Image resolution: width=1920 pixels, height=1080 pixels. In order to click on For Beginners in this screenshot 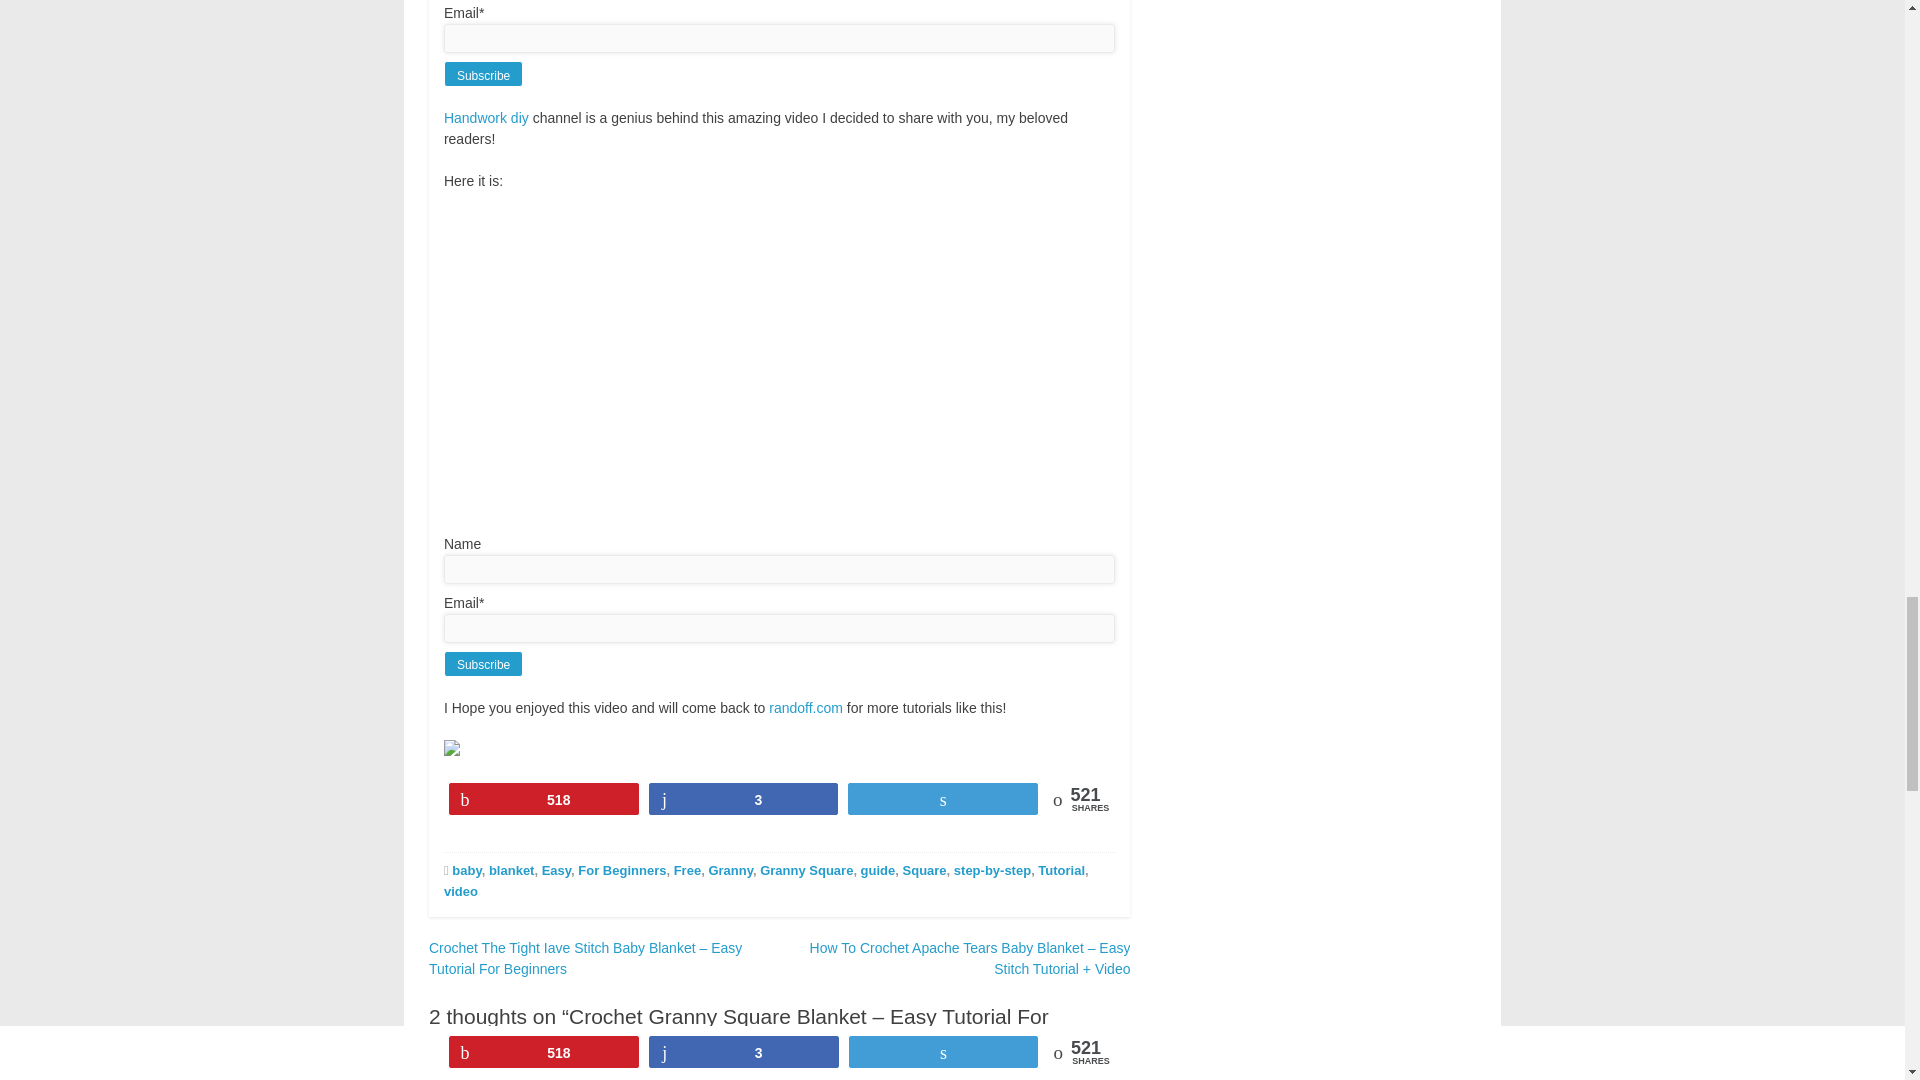, I will do `click(622, 870)`.